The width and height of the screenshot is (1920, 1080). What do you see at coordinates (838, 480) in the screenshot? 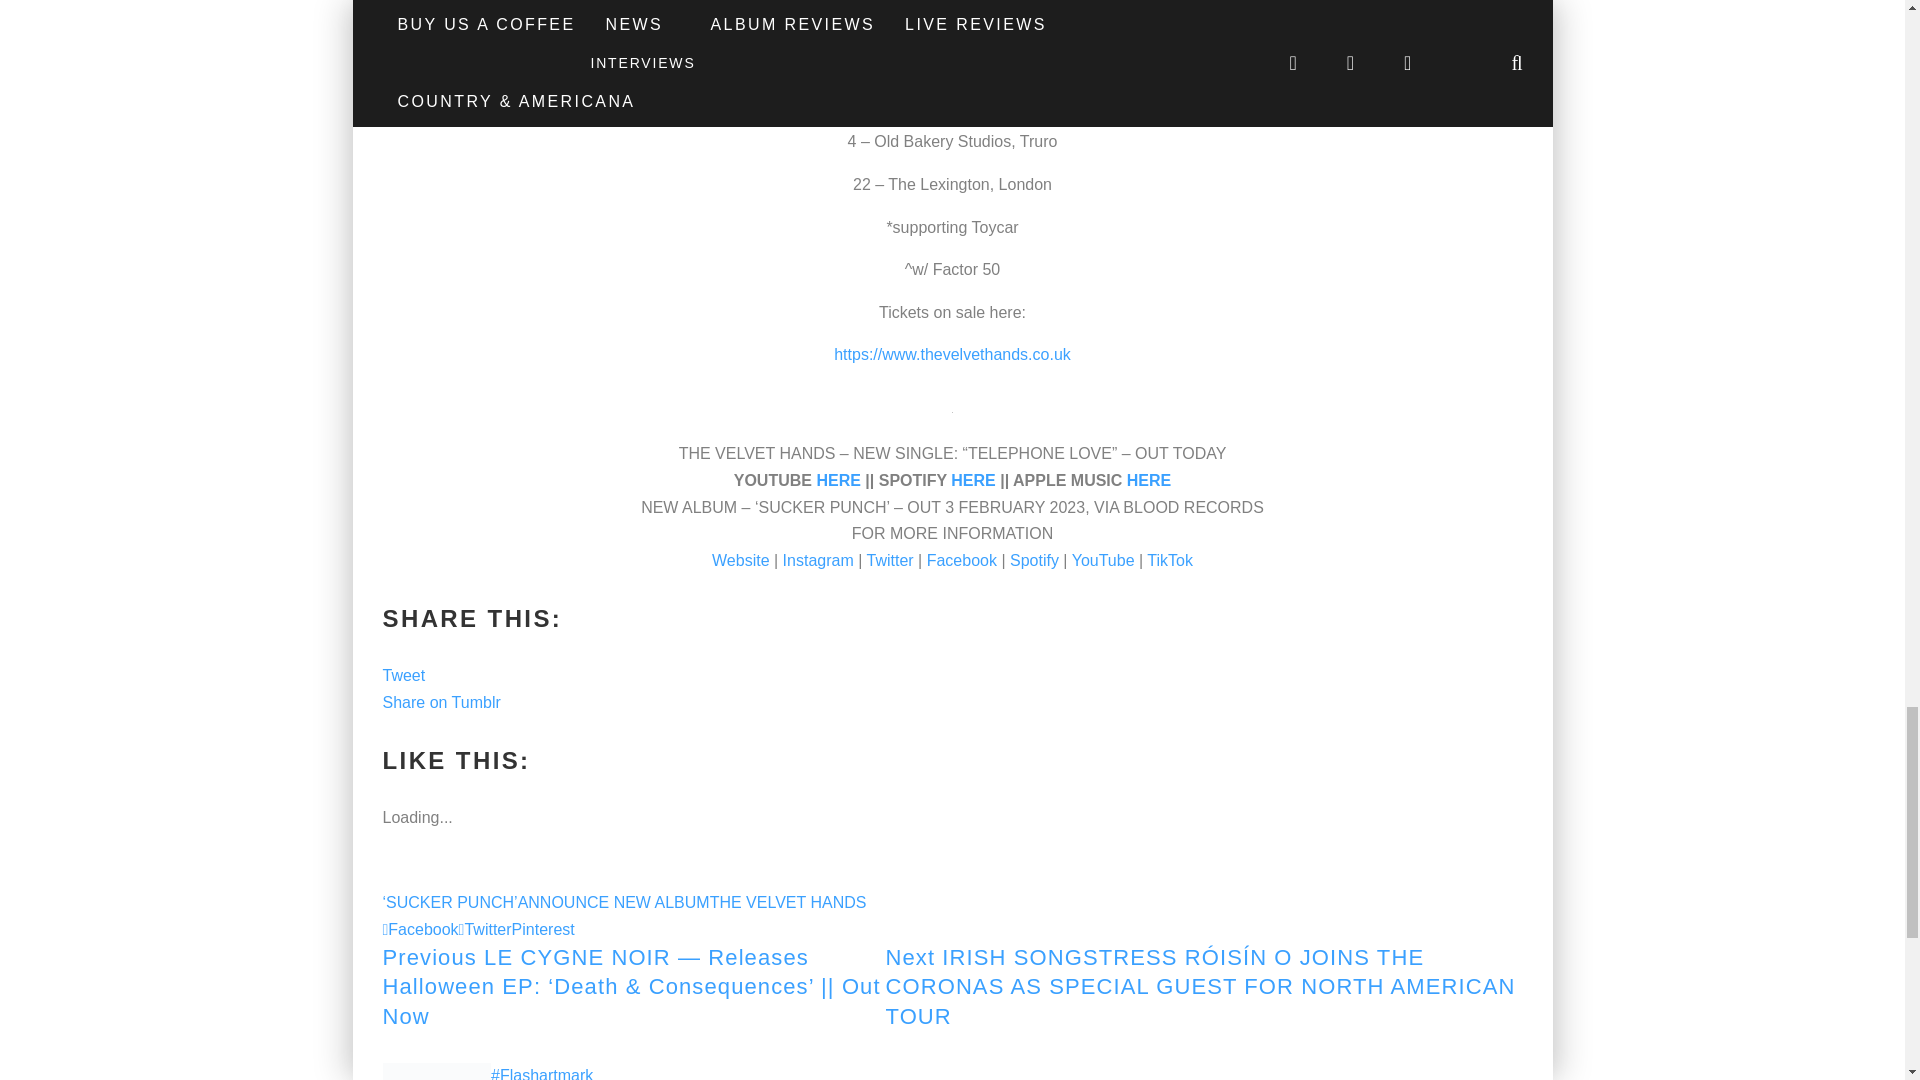
I see `HERE` at bounding box center [838, 480].